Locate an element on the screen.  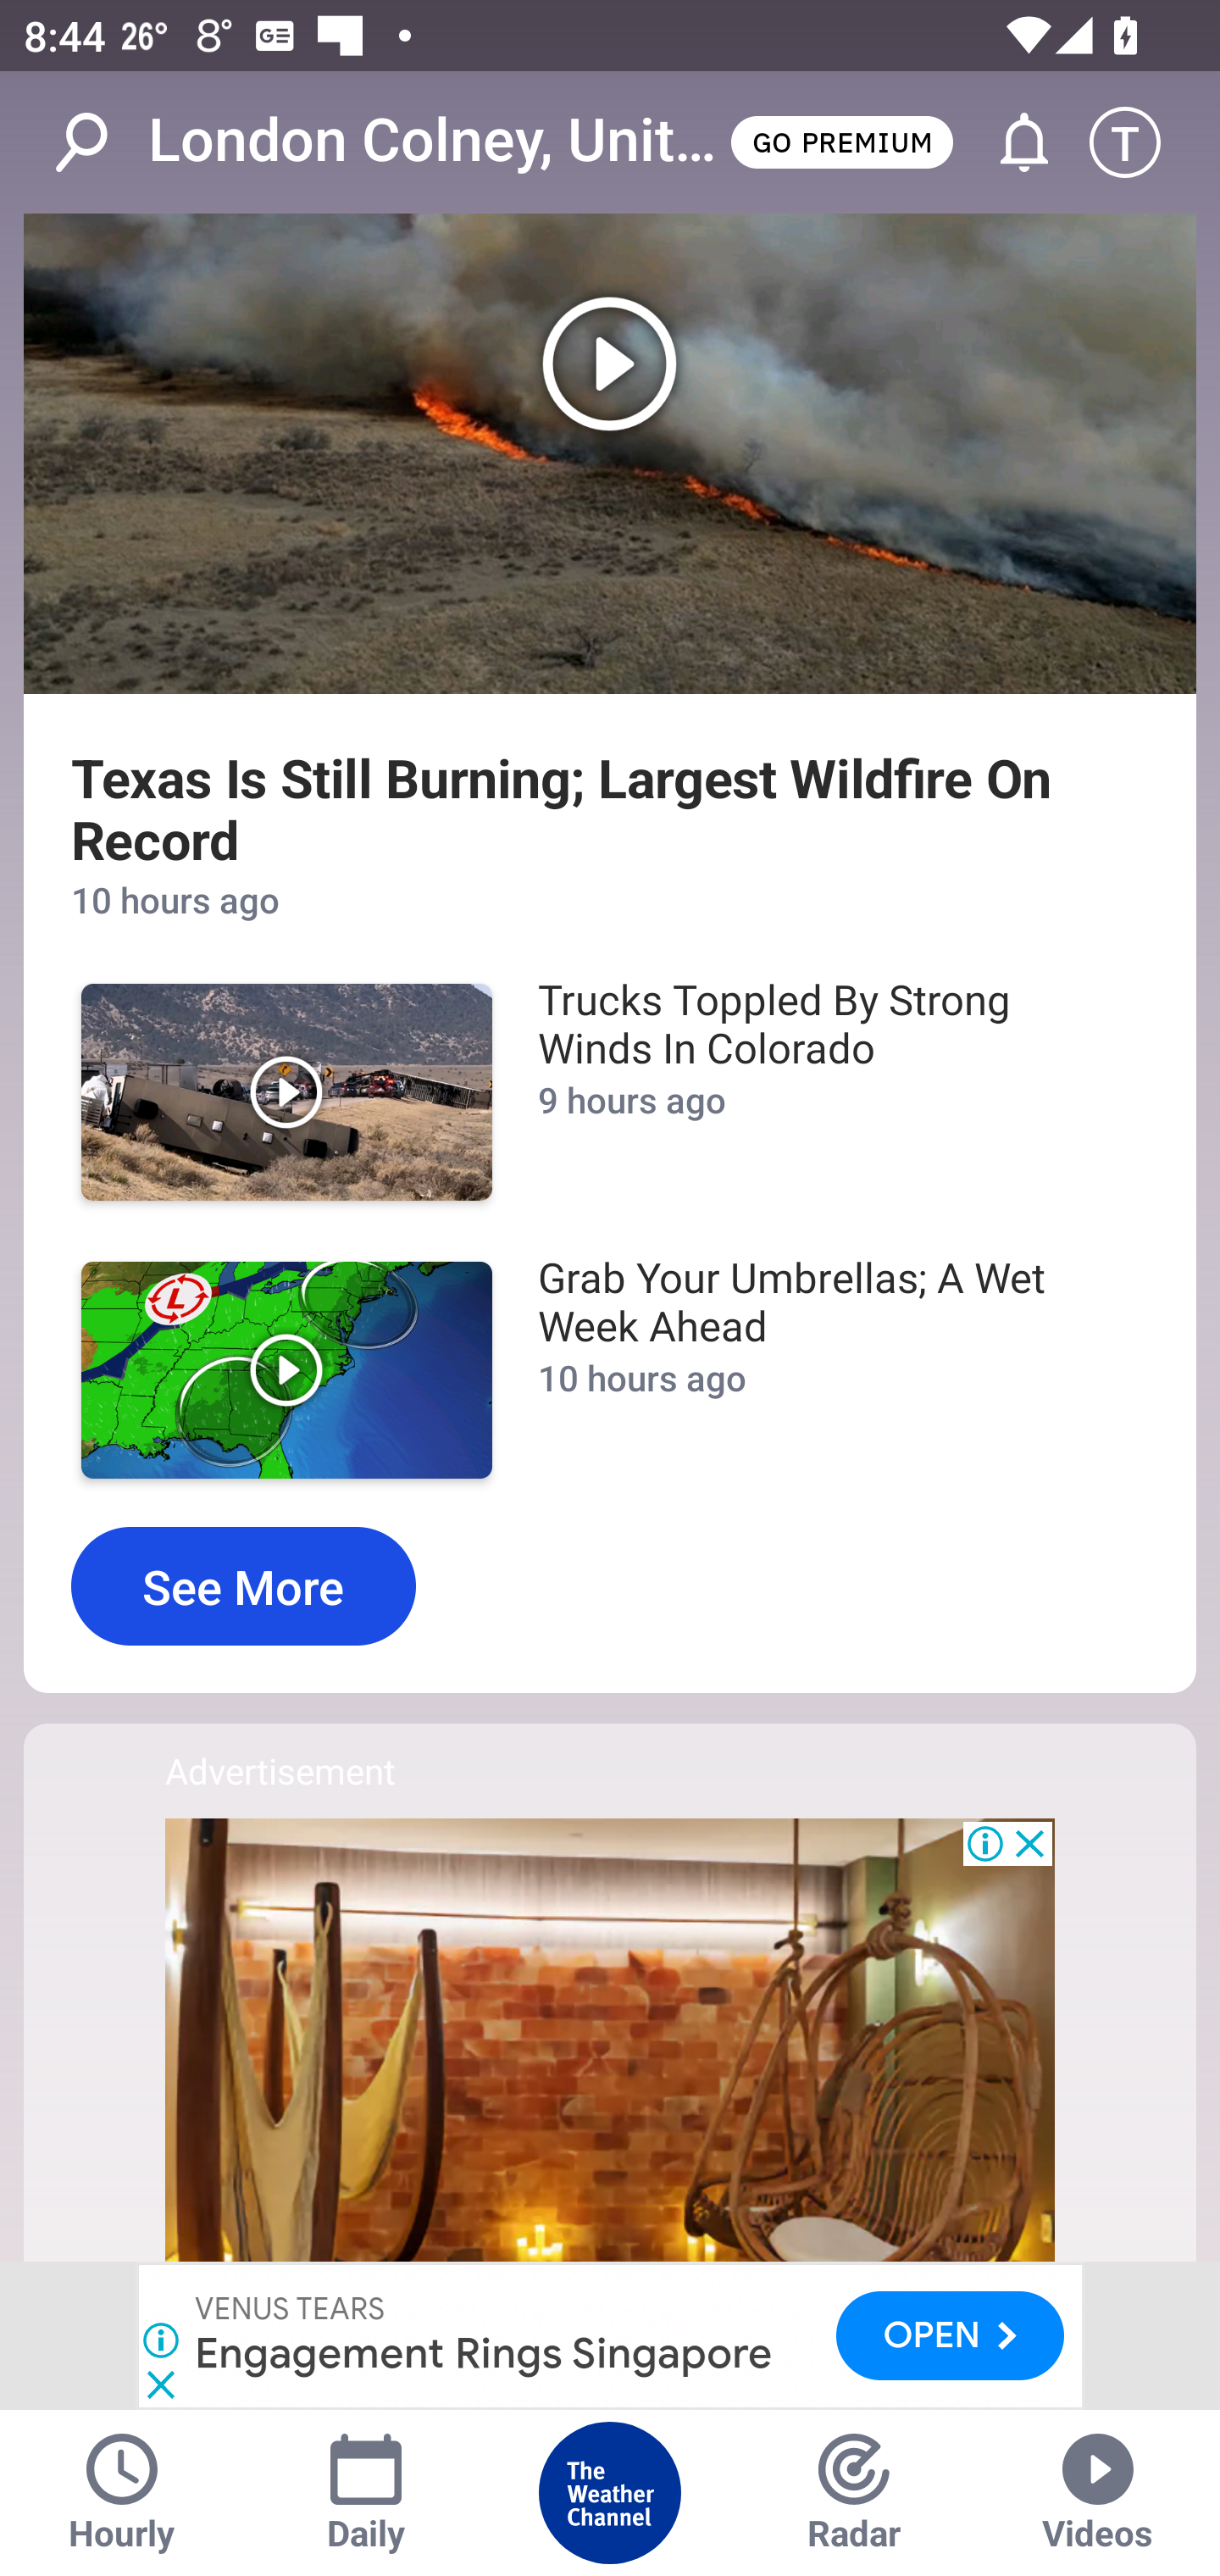
VENUS TEARS is located at coordinates (292, 2309).